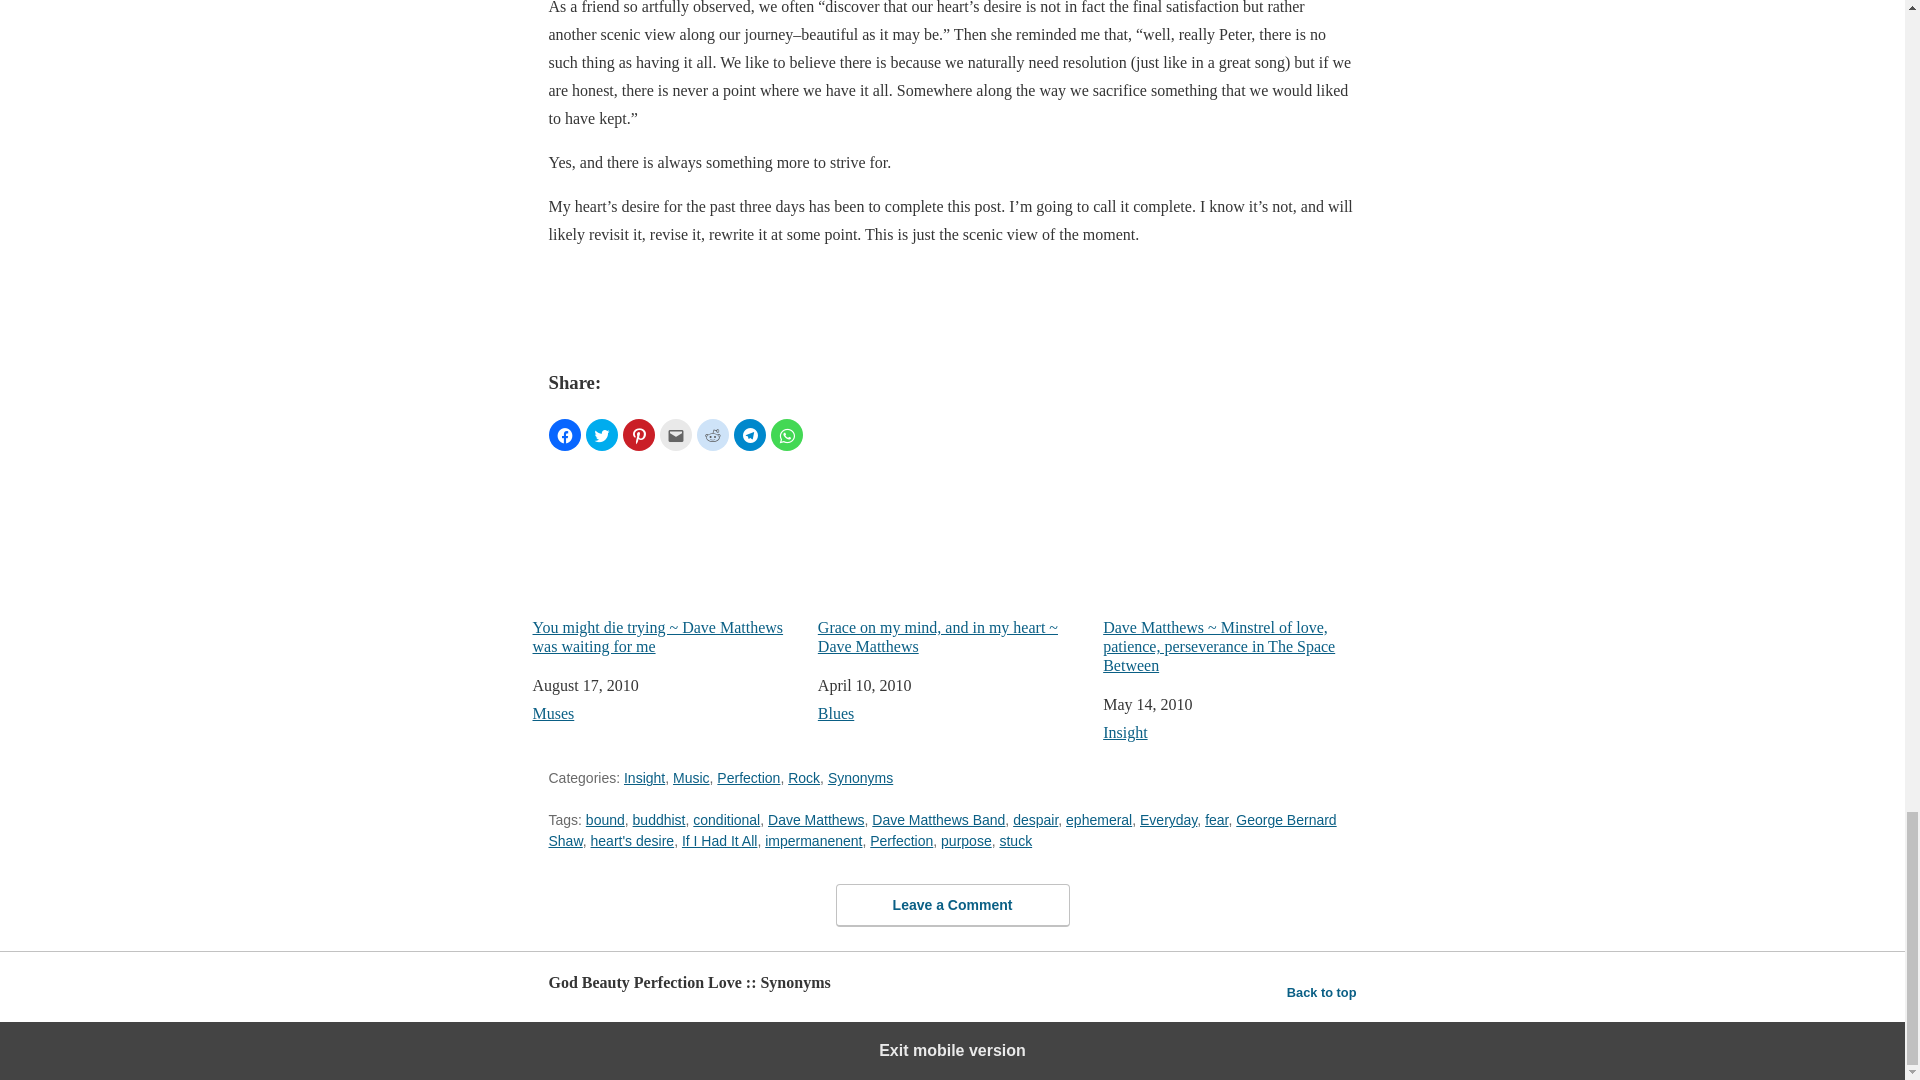 The image size is (1920, 1080). I want to click on Perfection, so click(901, 840).